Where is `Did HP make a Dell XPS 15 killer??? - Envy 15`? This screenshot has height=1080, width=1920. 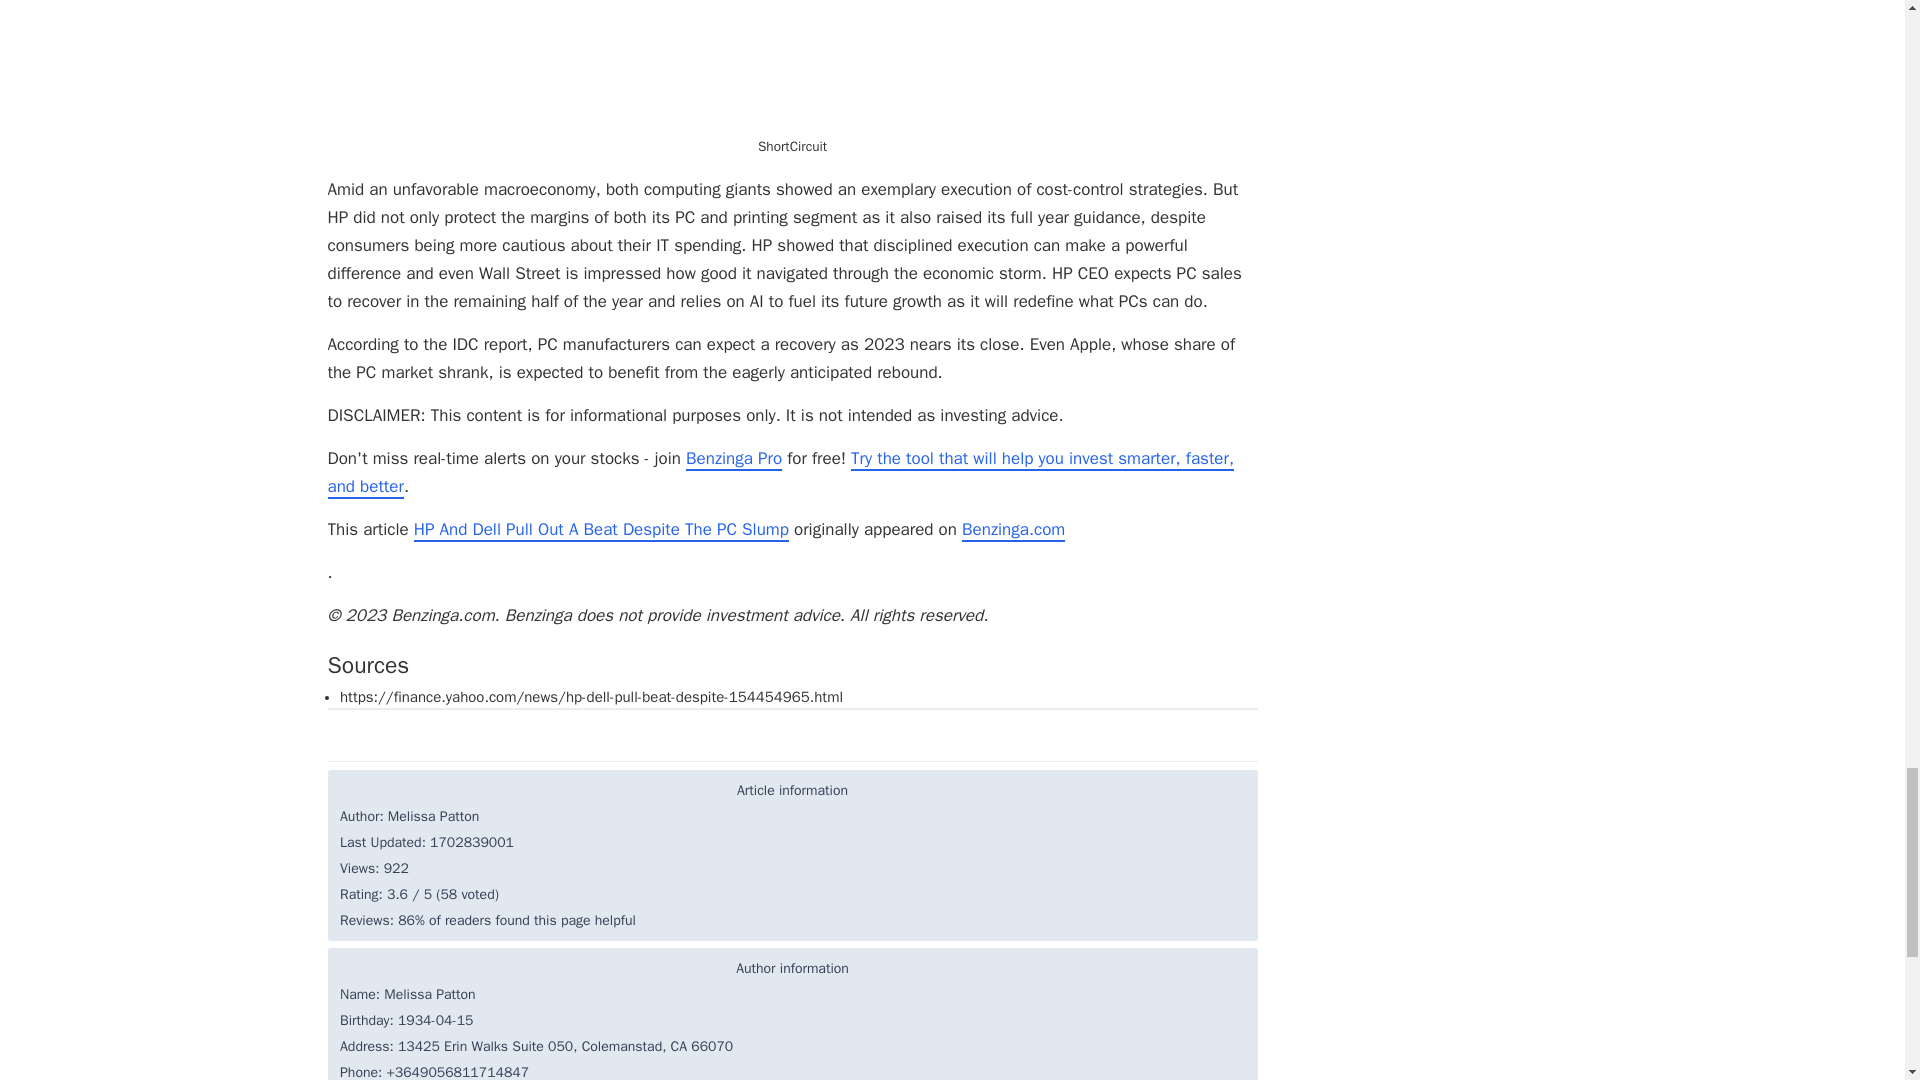 Did HP make a Dell XPS 15 killer??? - Envy 15 is located at coordinates (792, 66).